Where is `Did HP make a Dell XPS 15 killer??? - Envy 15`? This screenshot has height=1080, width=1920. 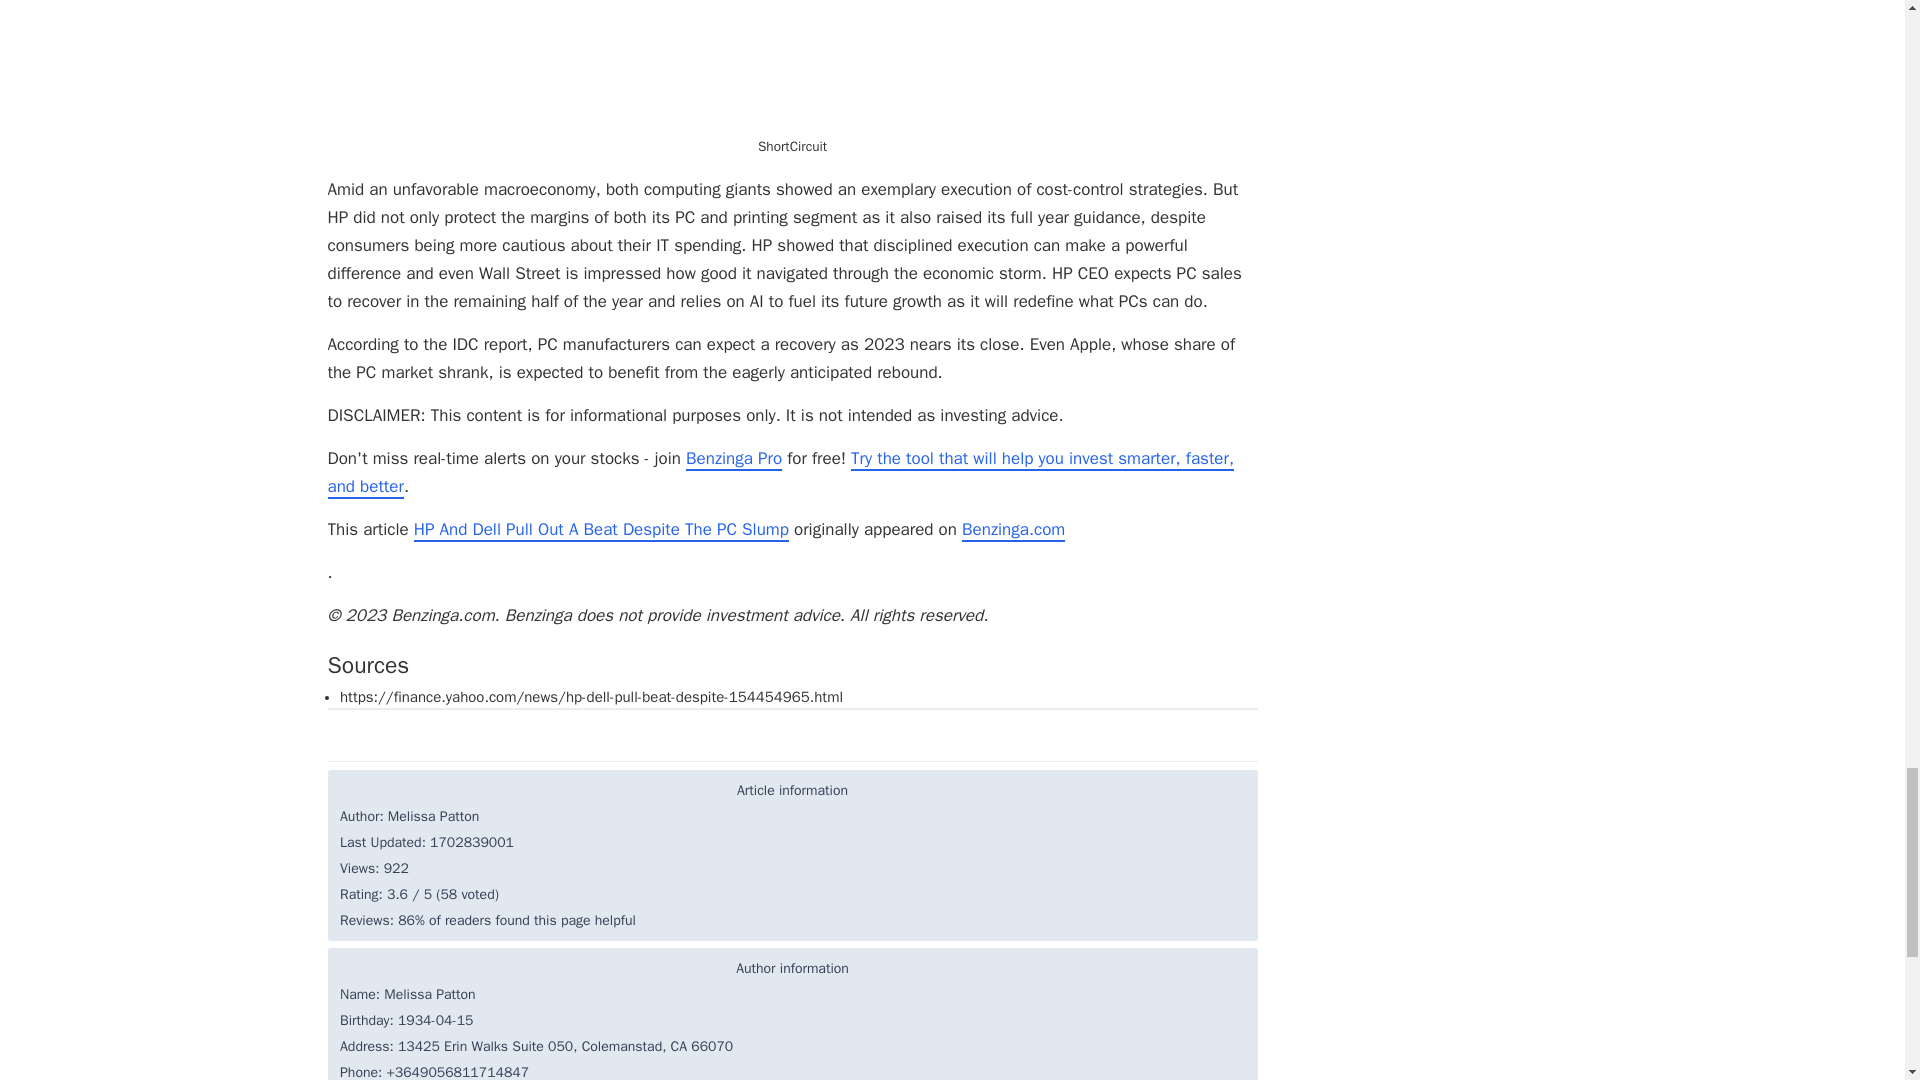 Did HP make a Dell XPS 15 killer??? - Envy 15 is located at coordinates (792, 66).